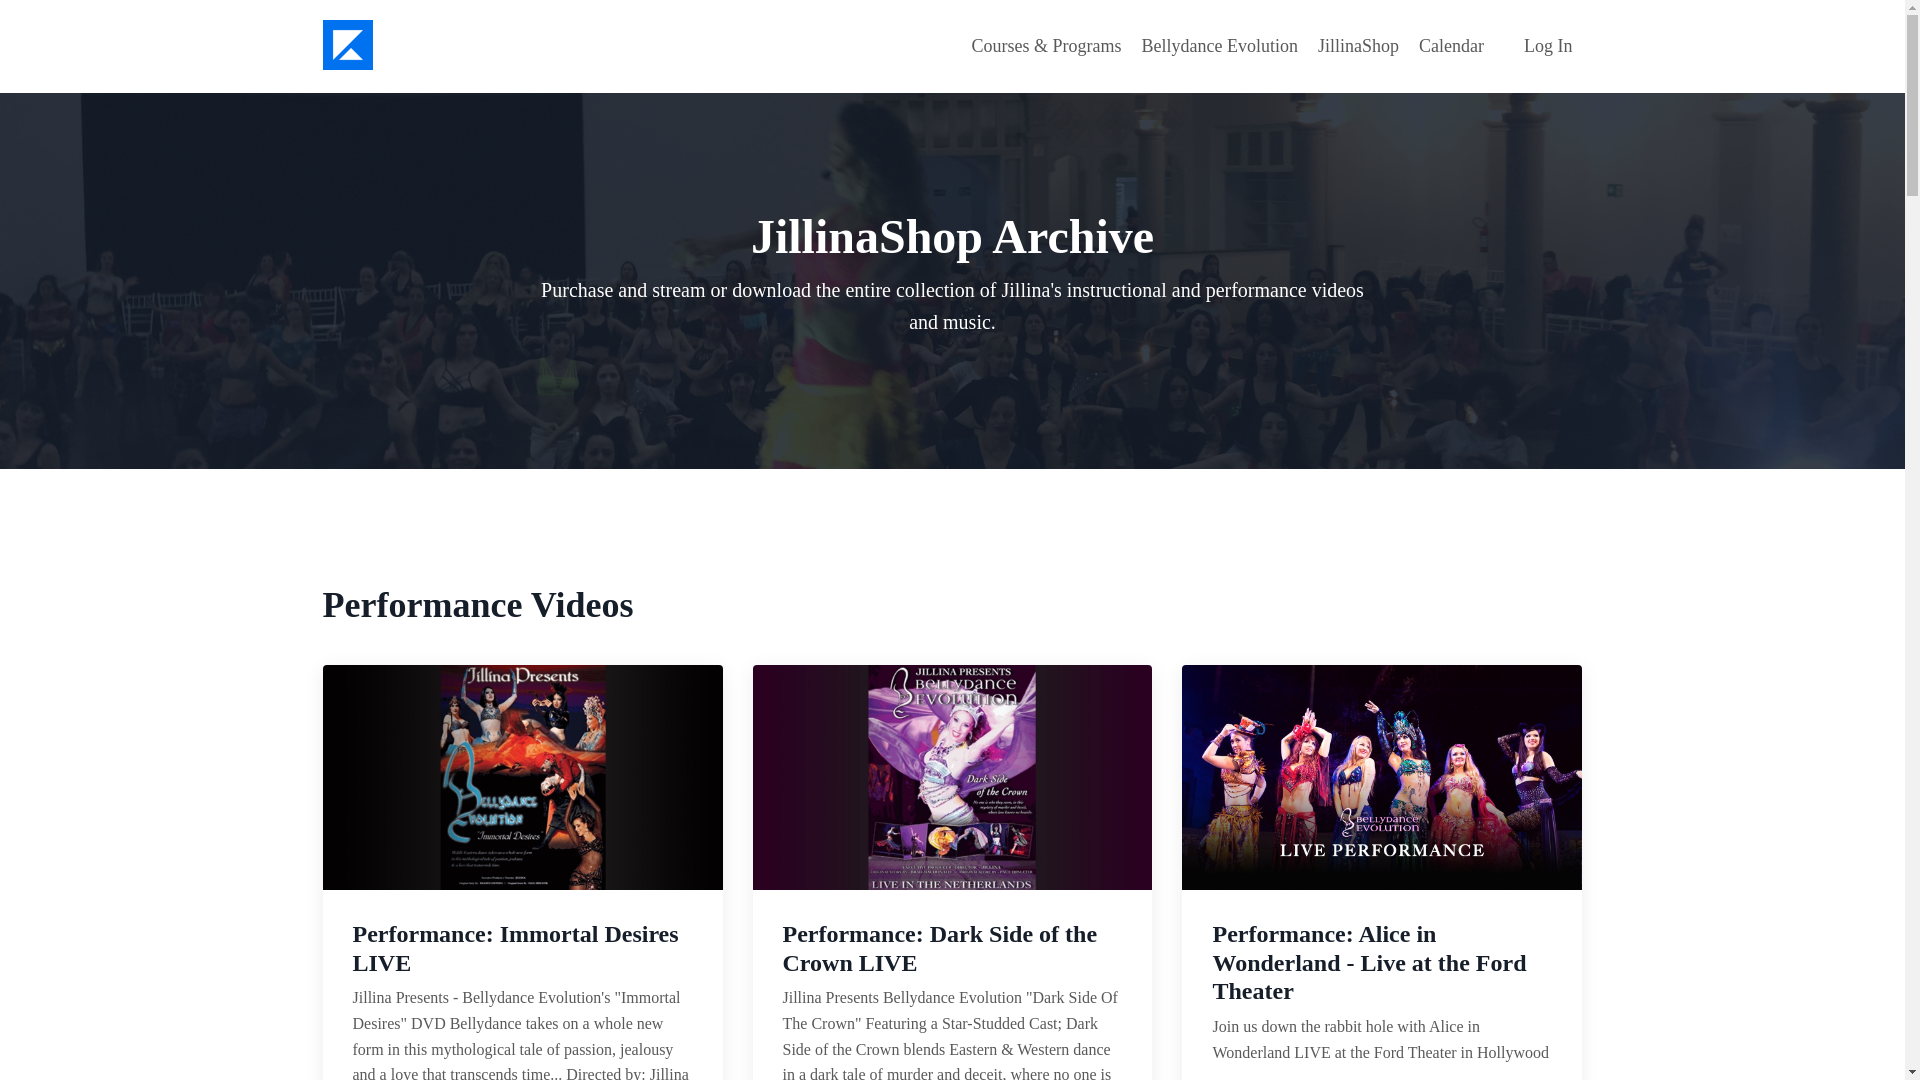 The height and width of the screenshot is (1080, 1920). I want to click on Calendar, so click(1451, 46).